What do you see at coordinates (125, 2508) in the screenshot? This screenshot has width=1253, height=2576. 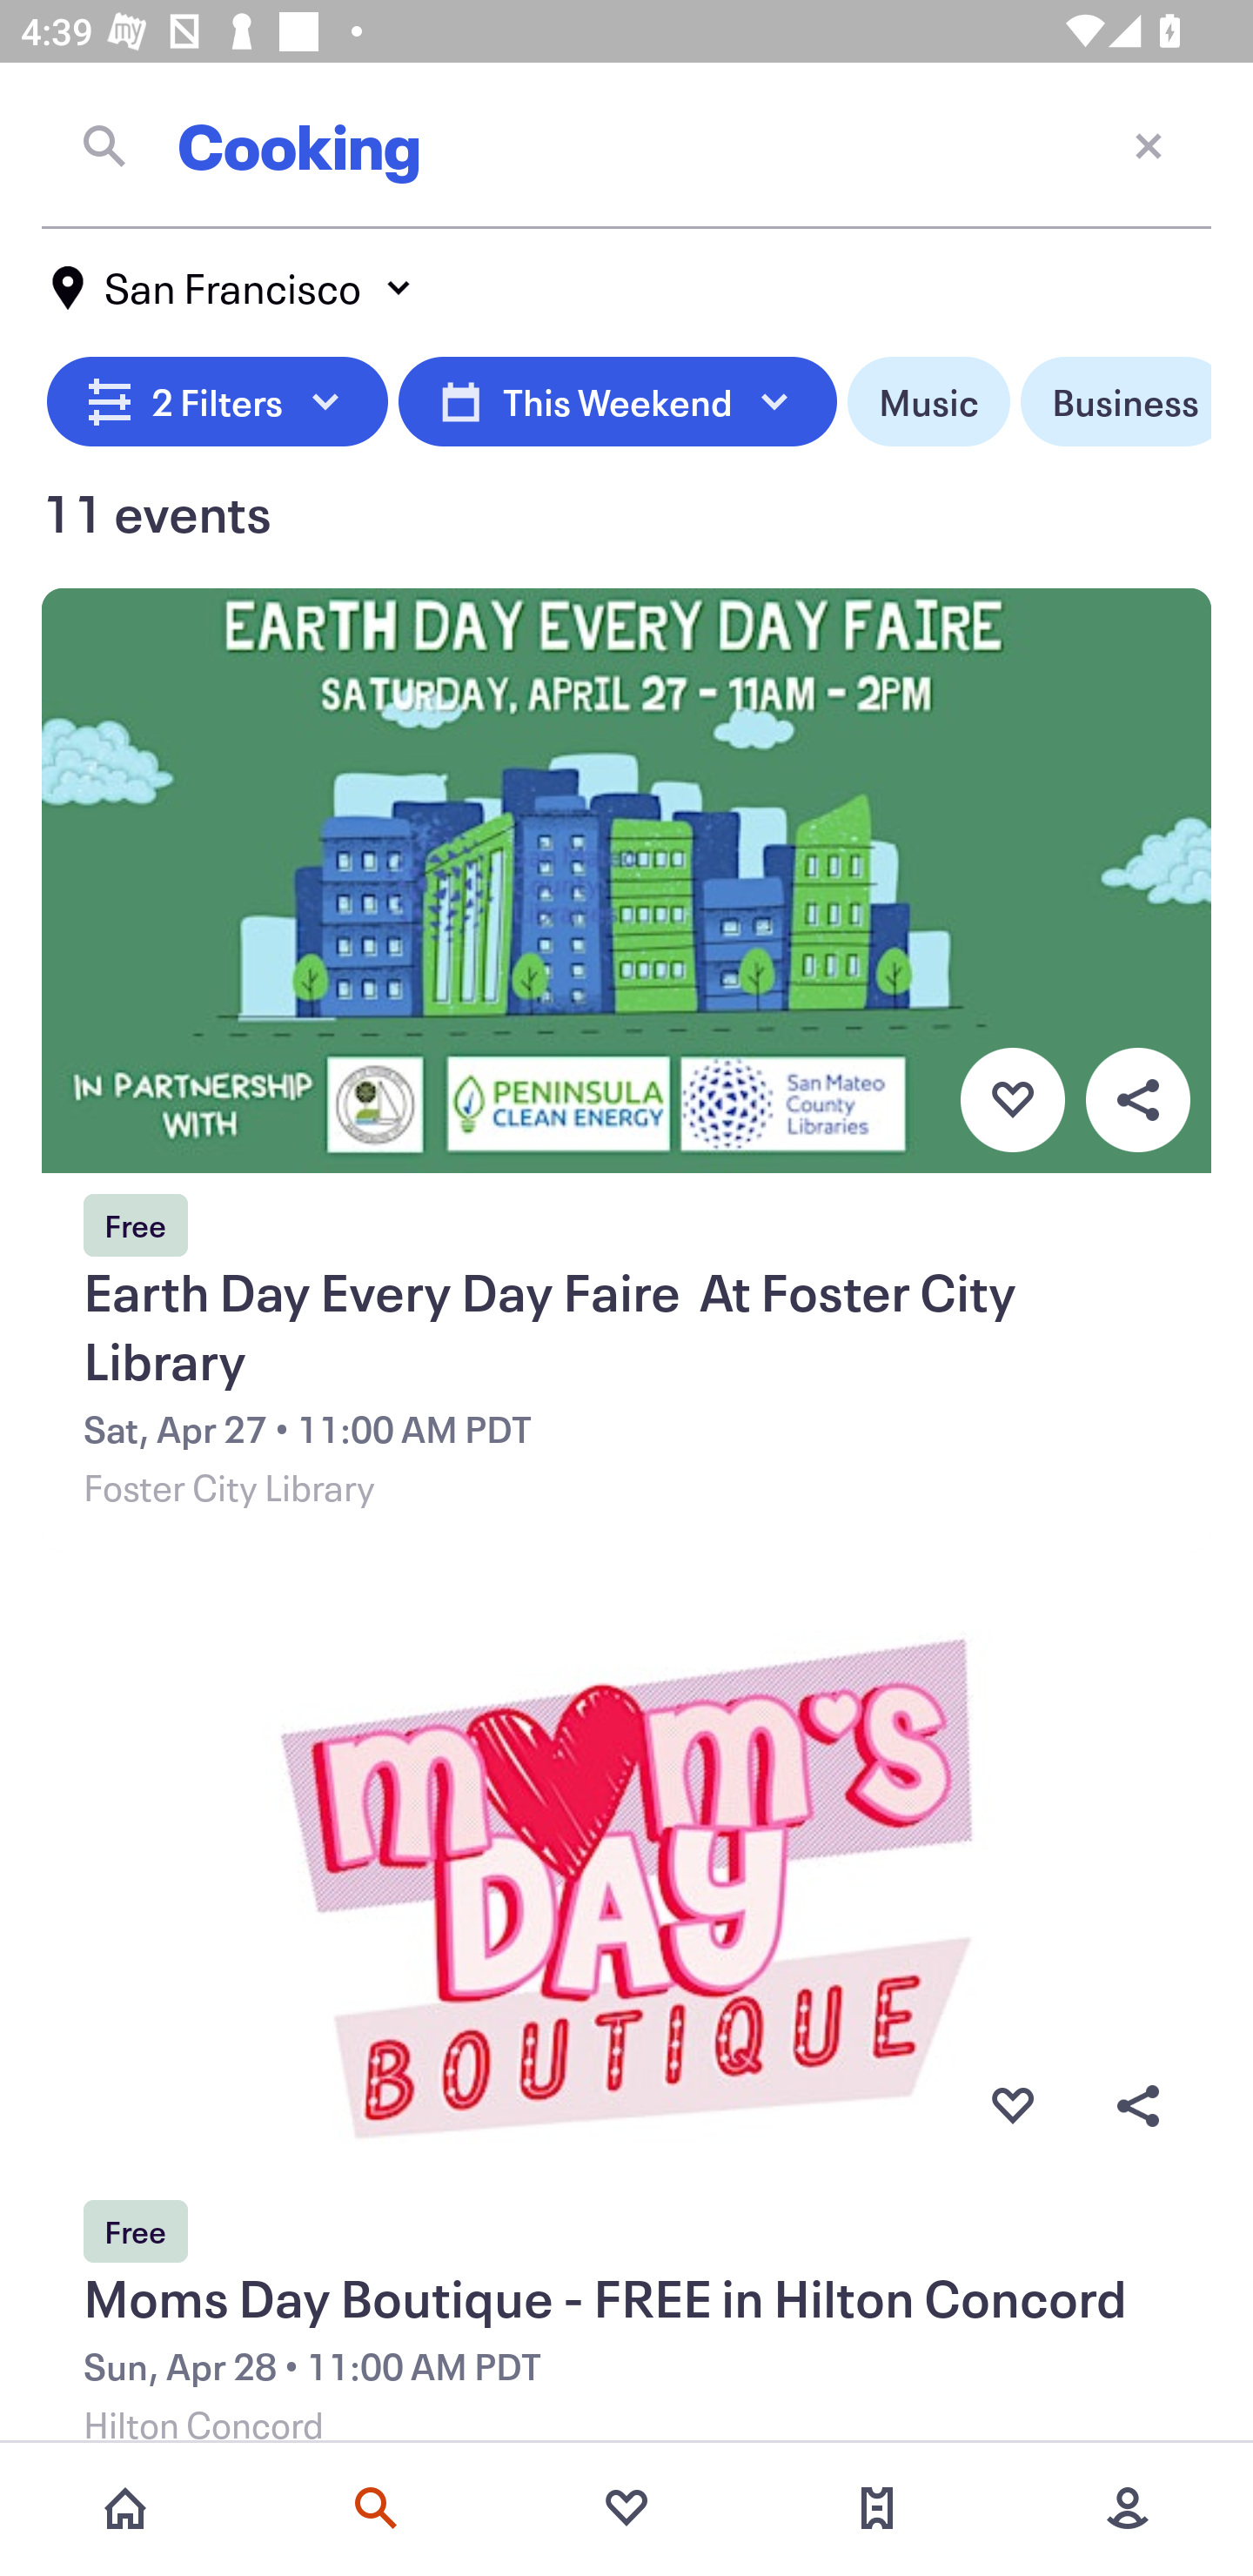 I see `Home` at bounding box center [125, 2508].